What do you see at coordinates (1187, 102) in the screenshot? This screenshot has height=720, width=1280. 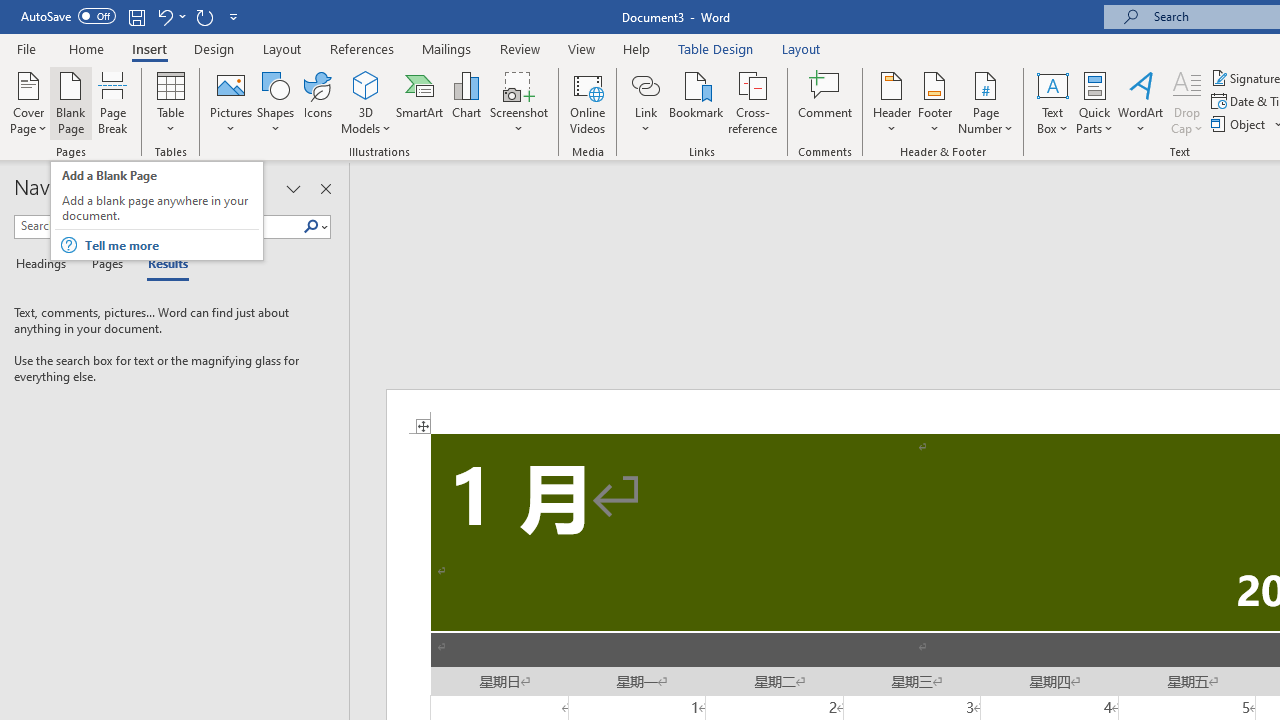 I see `Drop Cap` at bounding box center [1187, 102].